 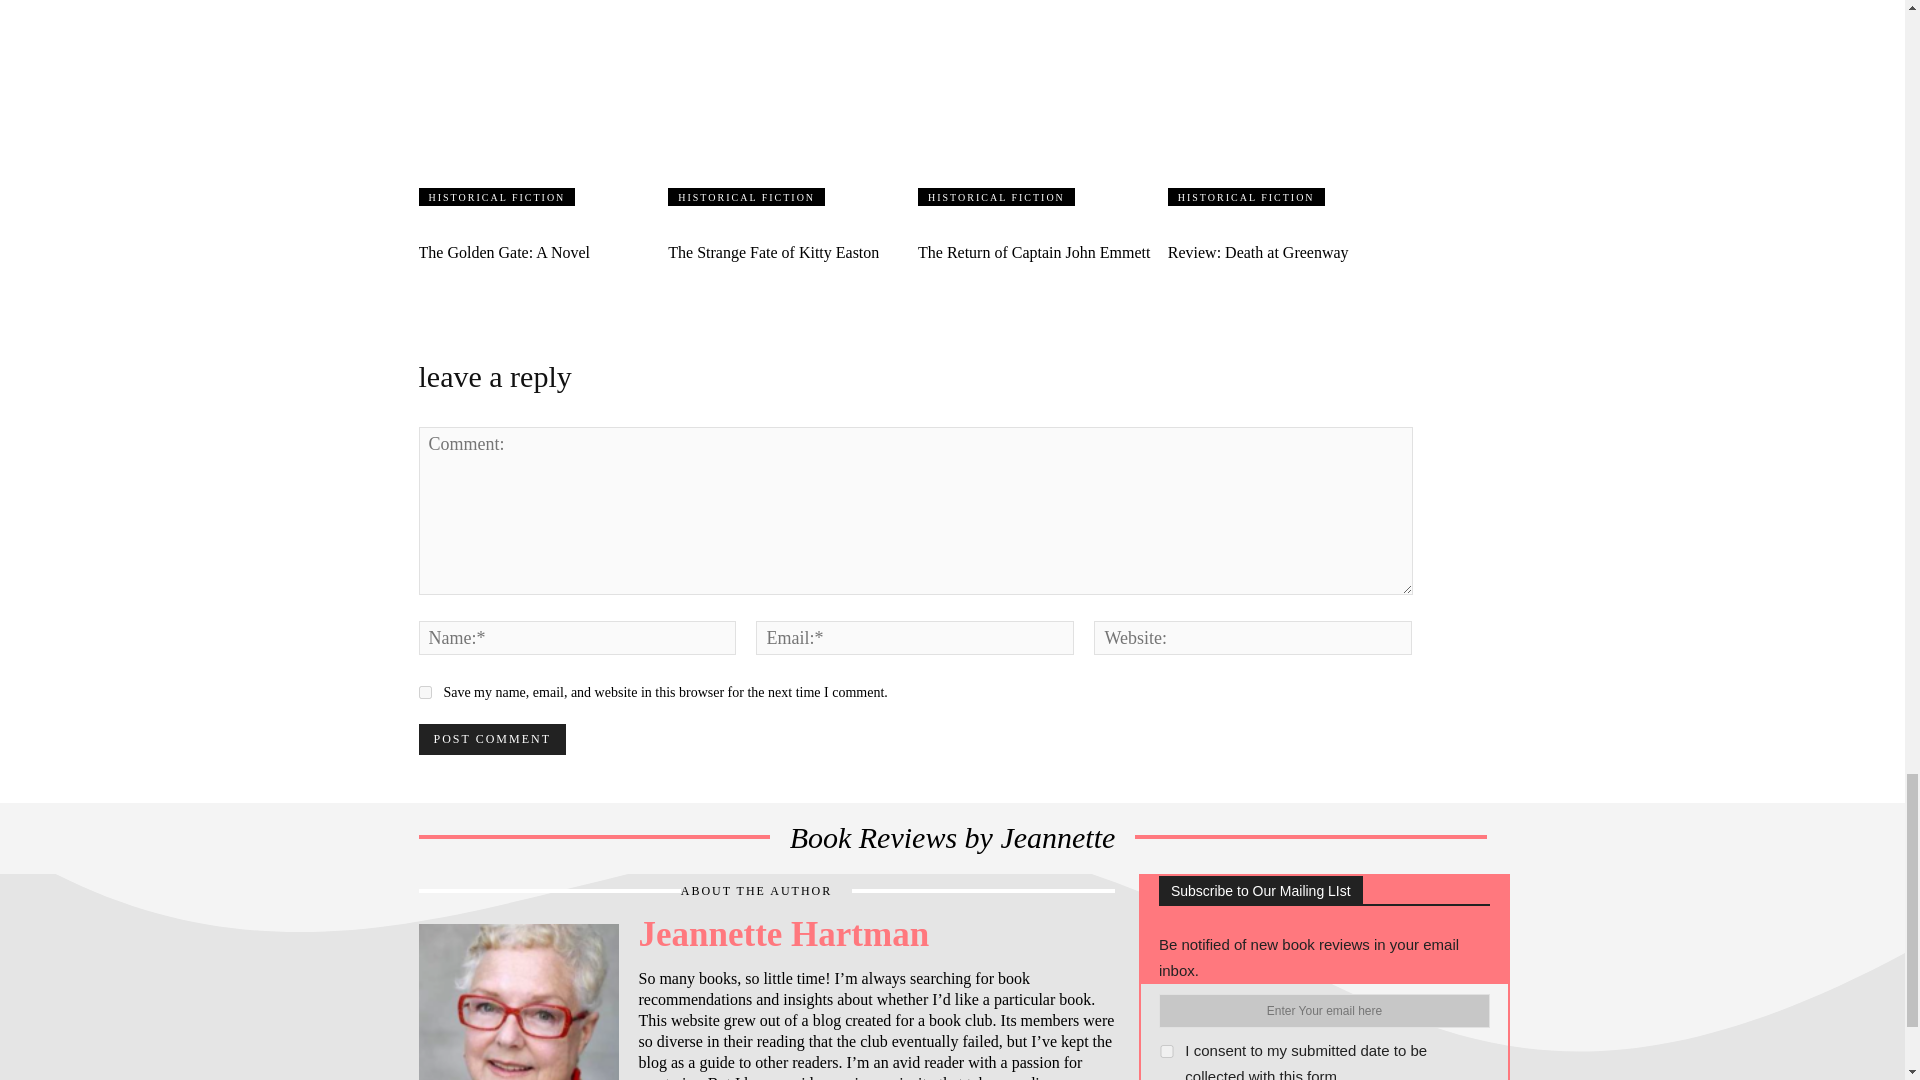 What do you see at coordinates (424, 692) in the screenshot?
I see `yes` at bounding box center [424, 692].